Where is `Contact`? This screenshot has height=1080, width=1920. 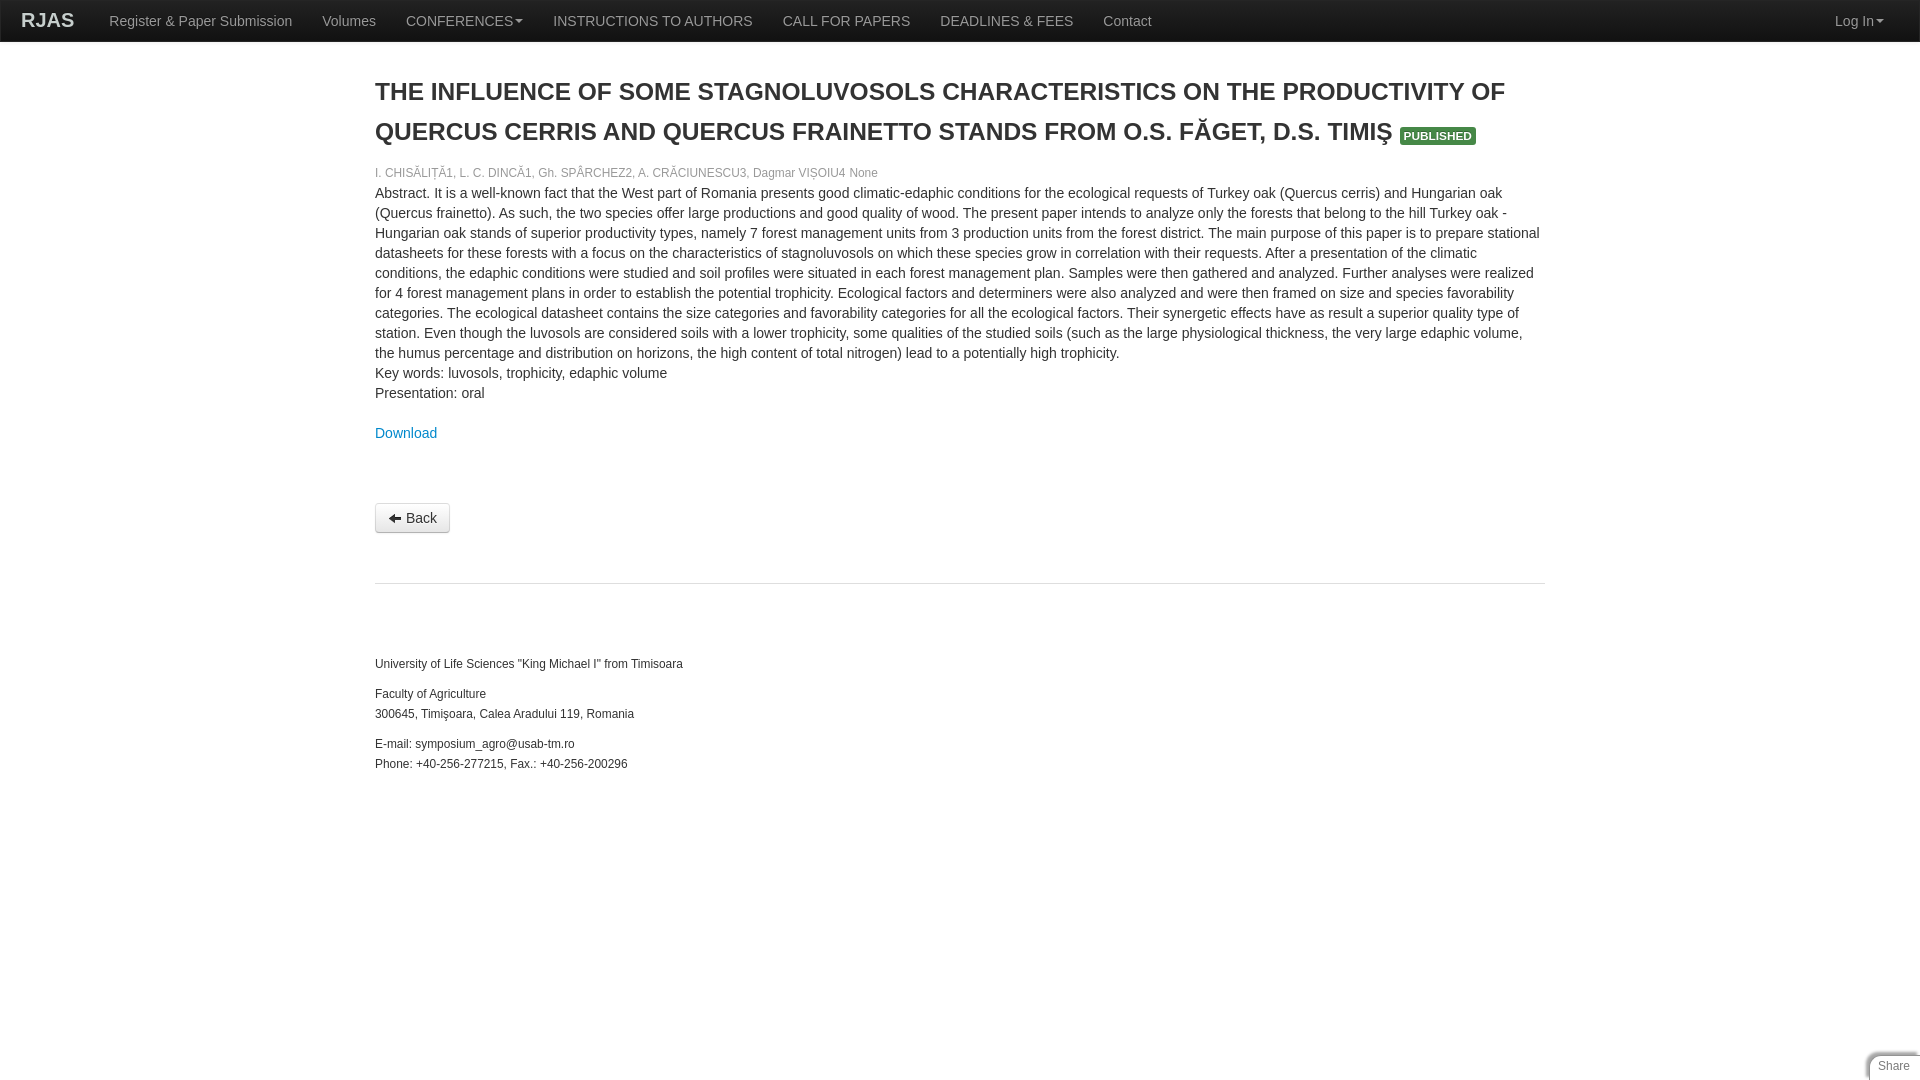
Contact is located at coordinates (1126, 21).